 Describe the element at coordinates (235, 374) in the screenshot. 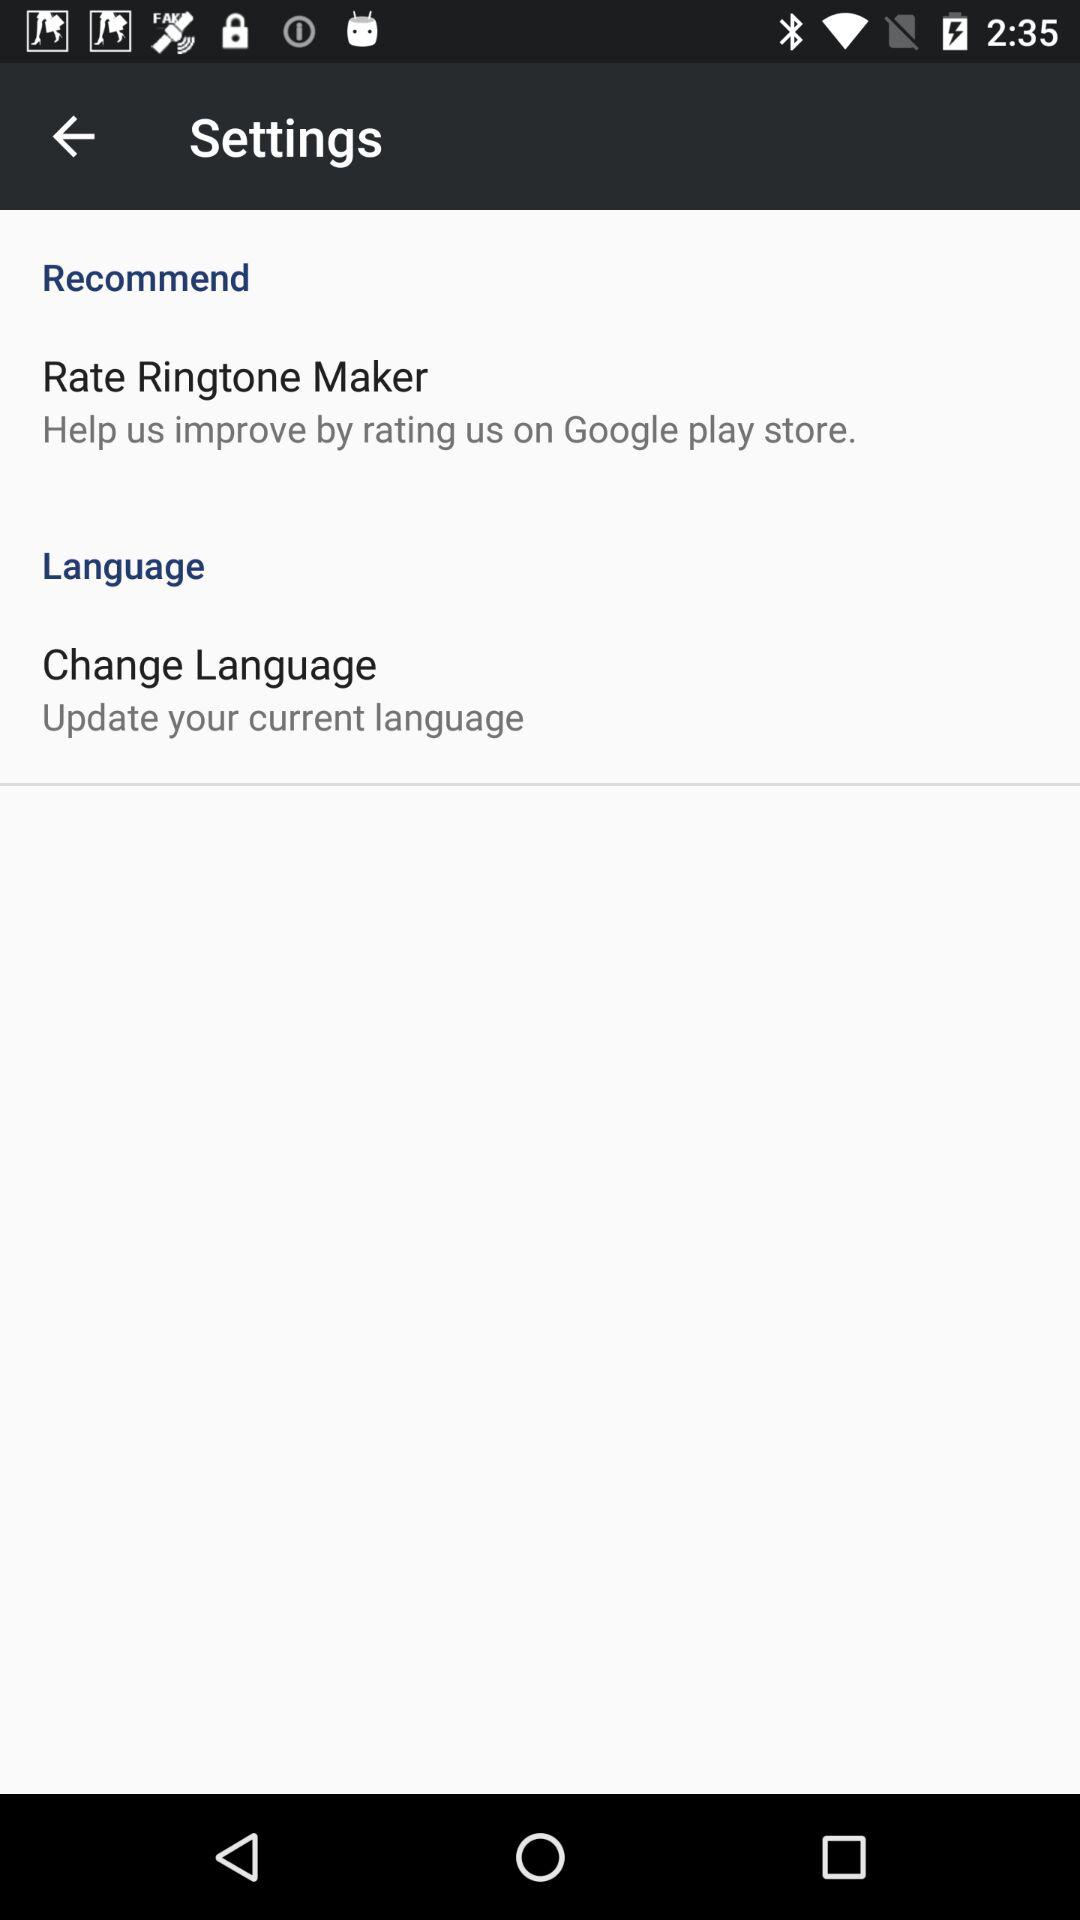

I see `press icon above the help us improve` at that location.